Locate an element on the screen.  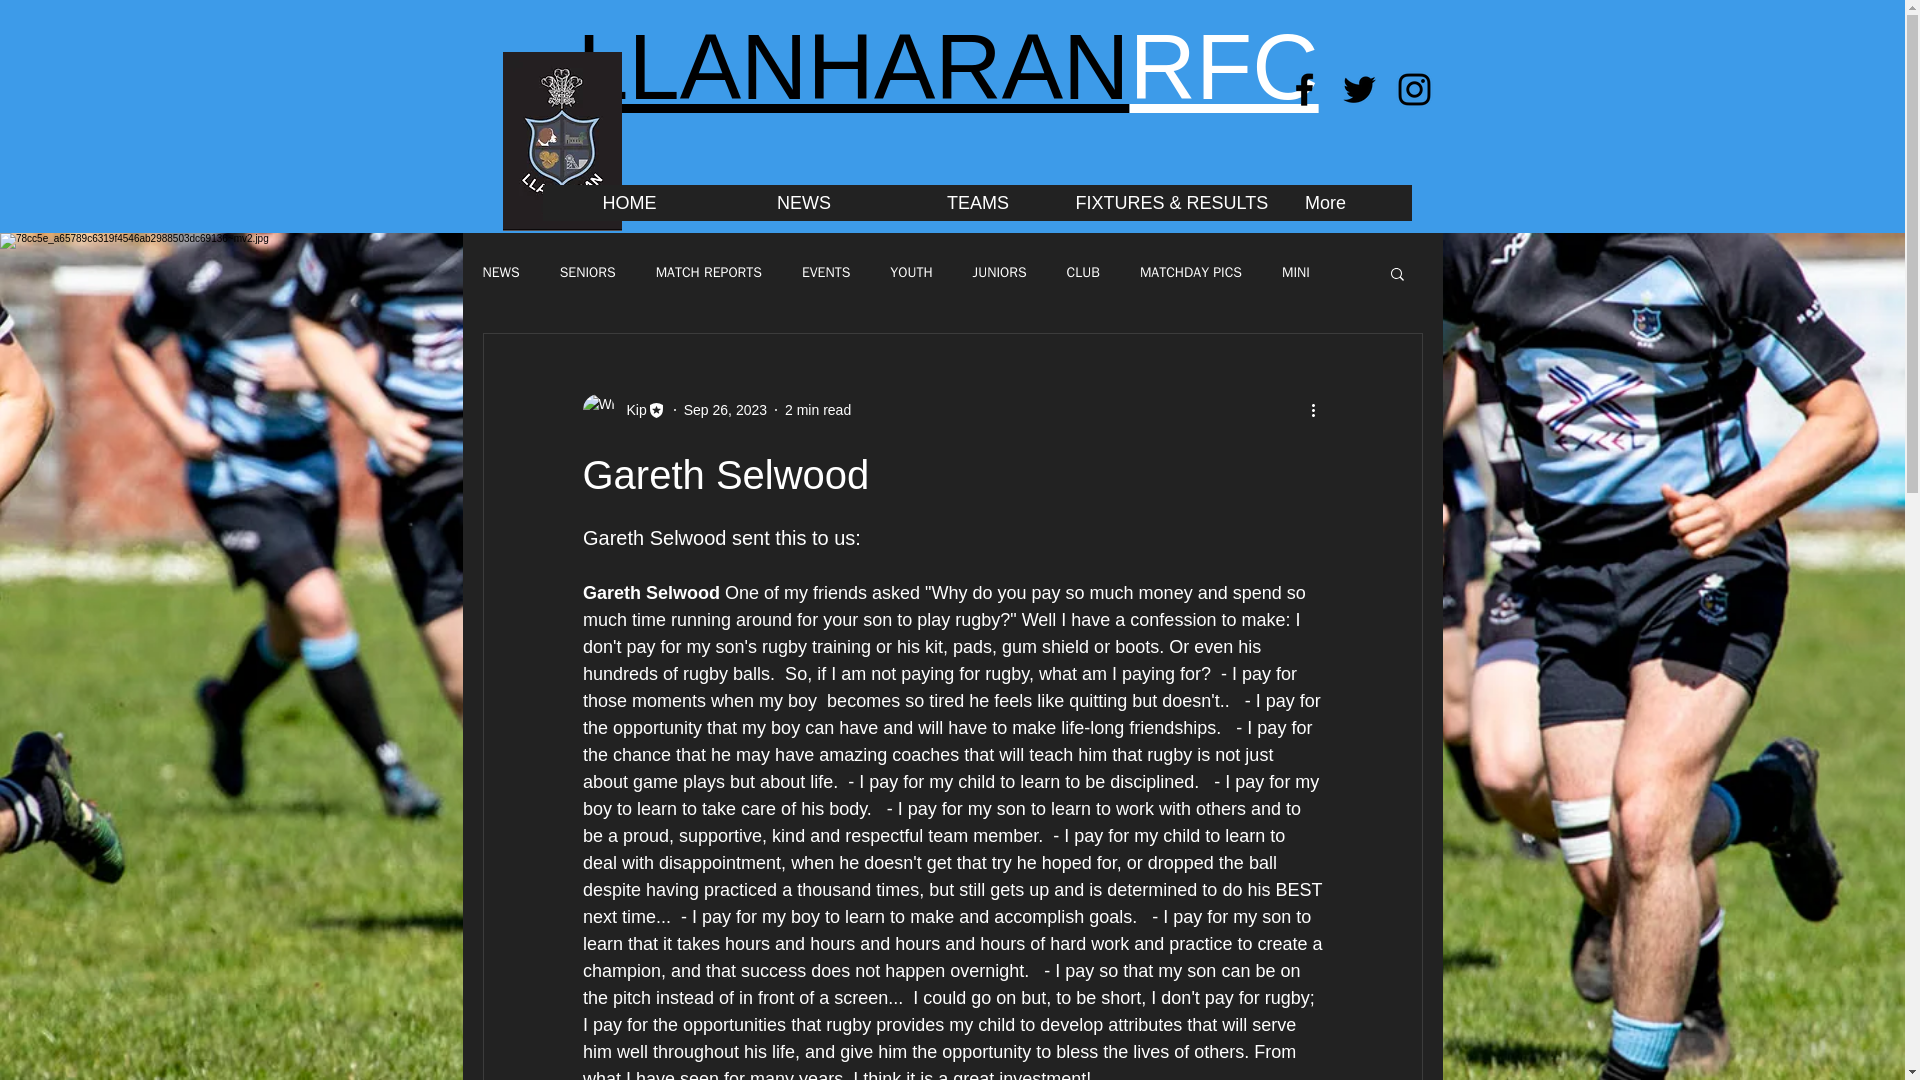
MINI is located at coordinates (1296, 272).